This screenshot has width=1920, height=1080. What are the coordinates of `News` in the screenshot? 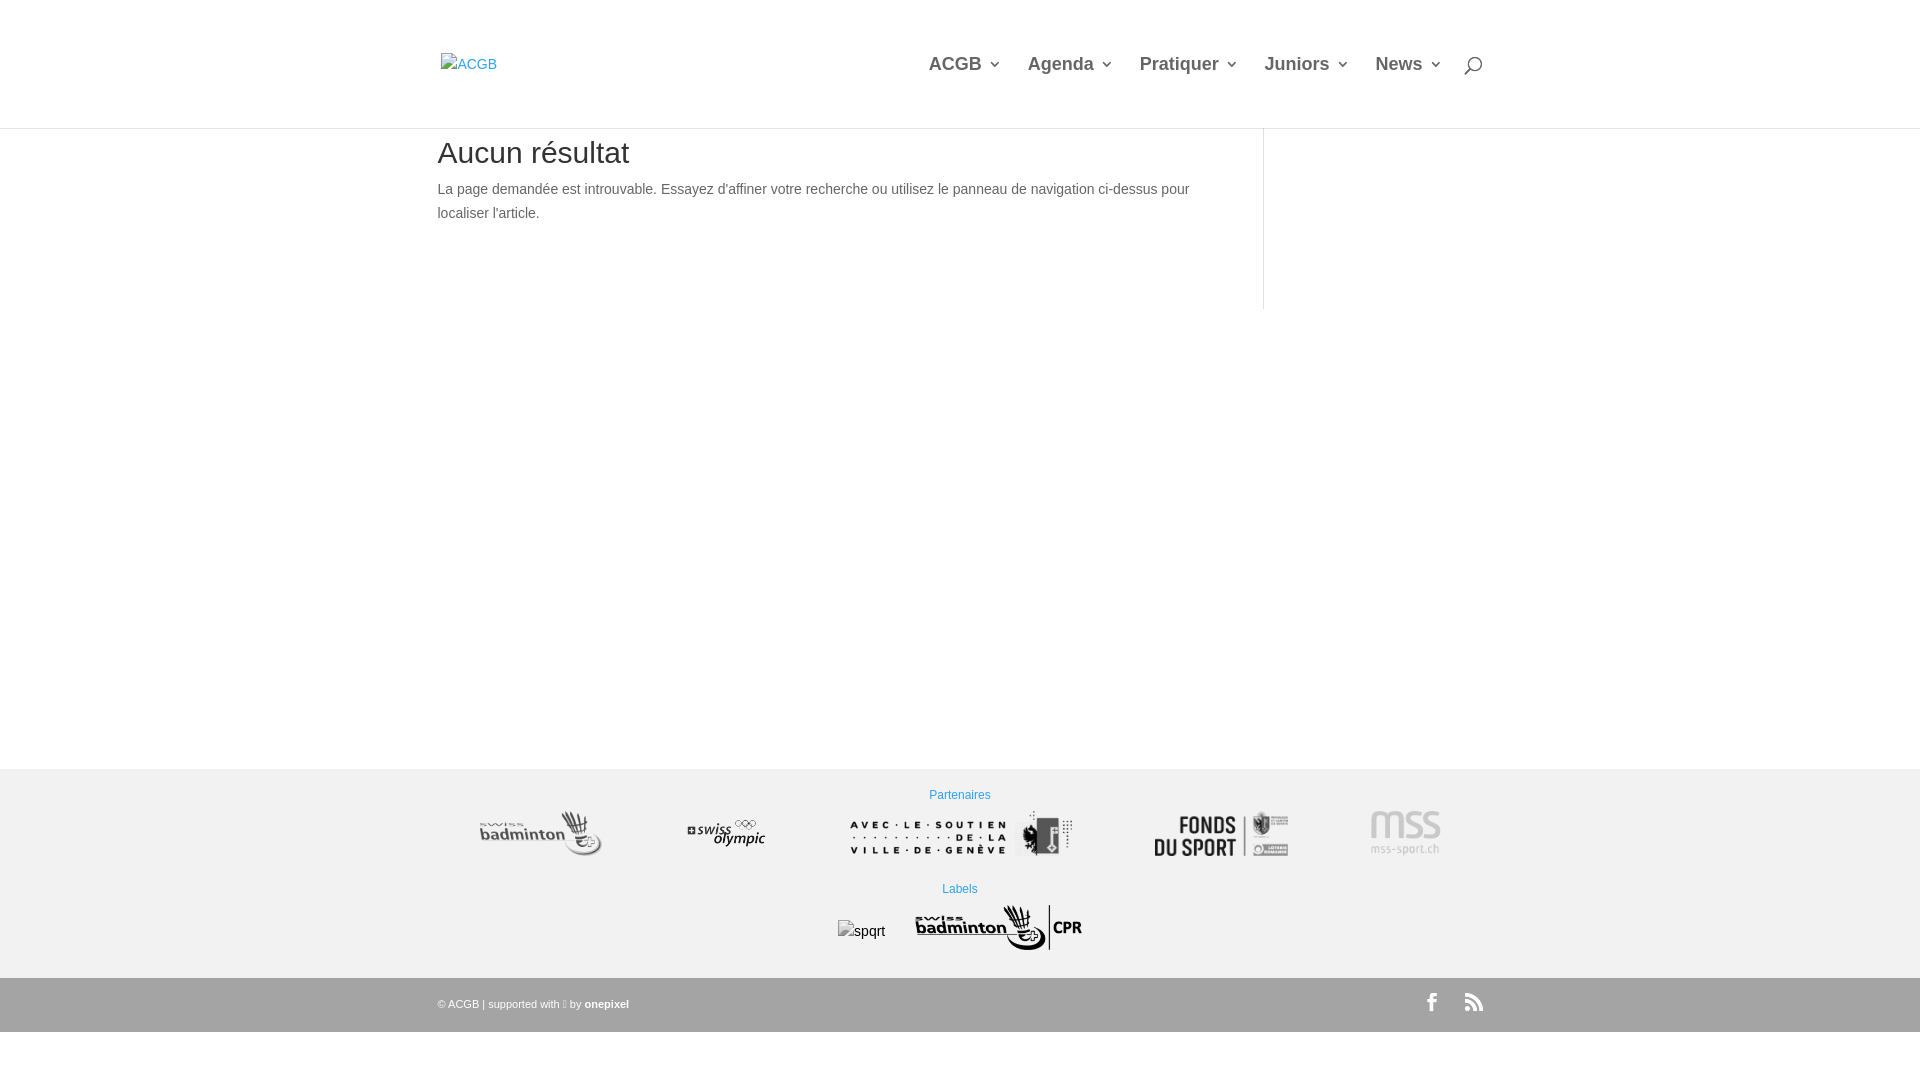 It's located at (1408, 92).